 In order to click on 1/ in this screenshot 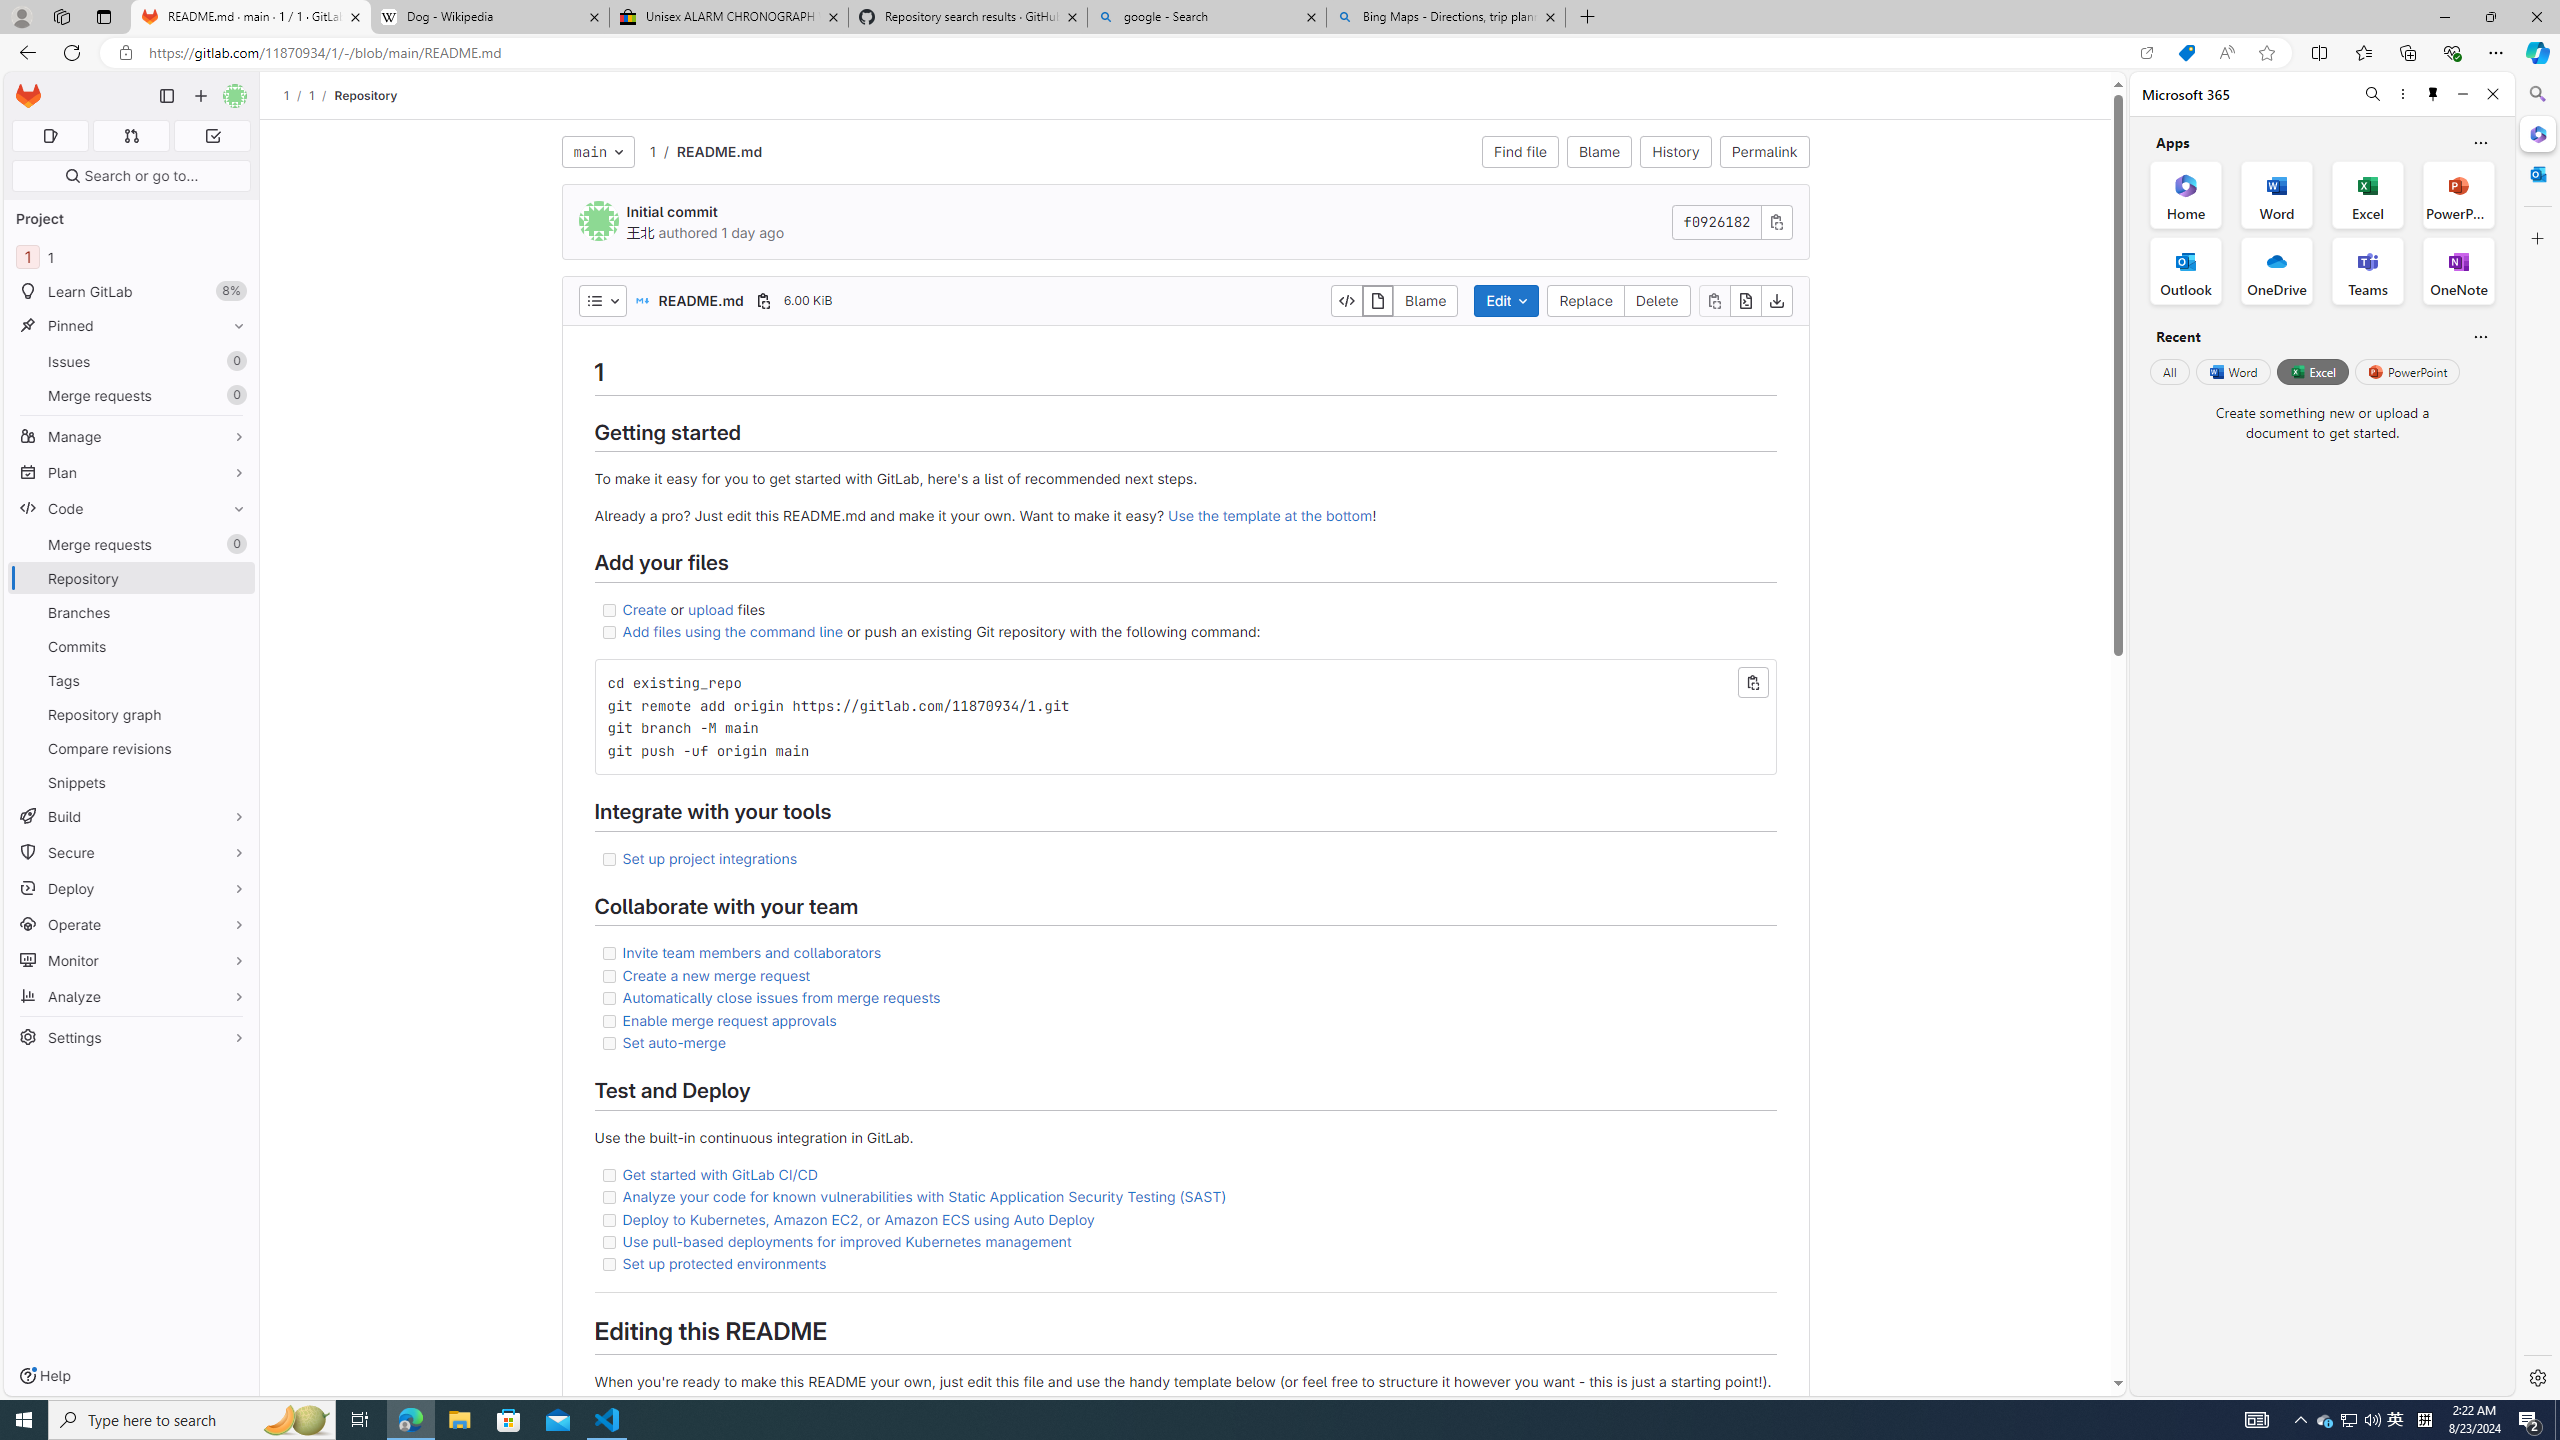, I will do `click(322, 95)`.